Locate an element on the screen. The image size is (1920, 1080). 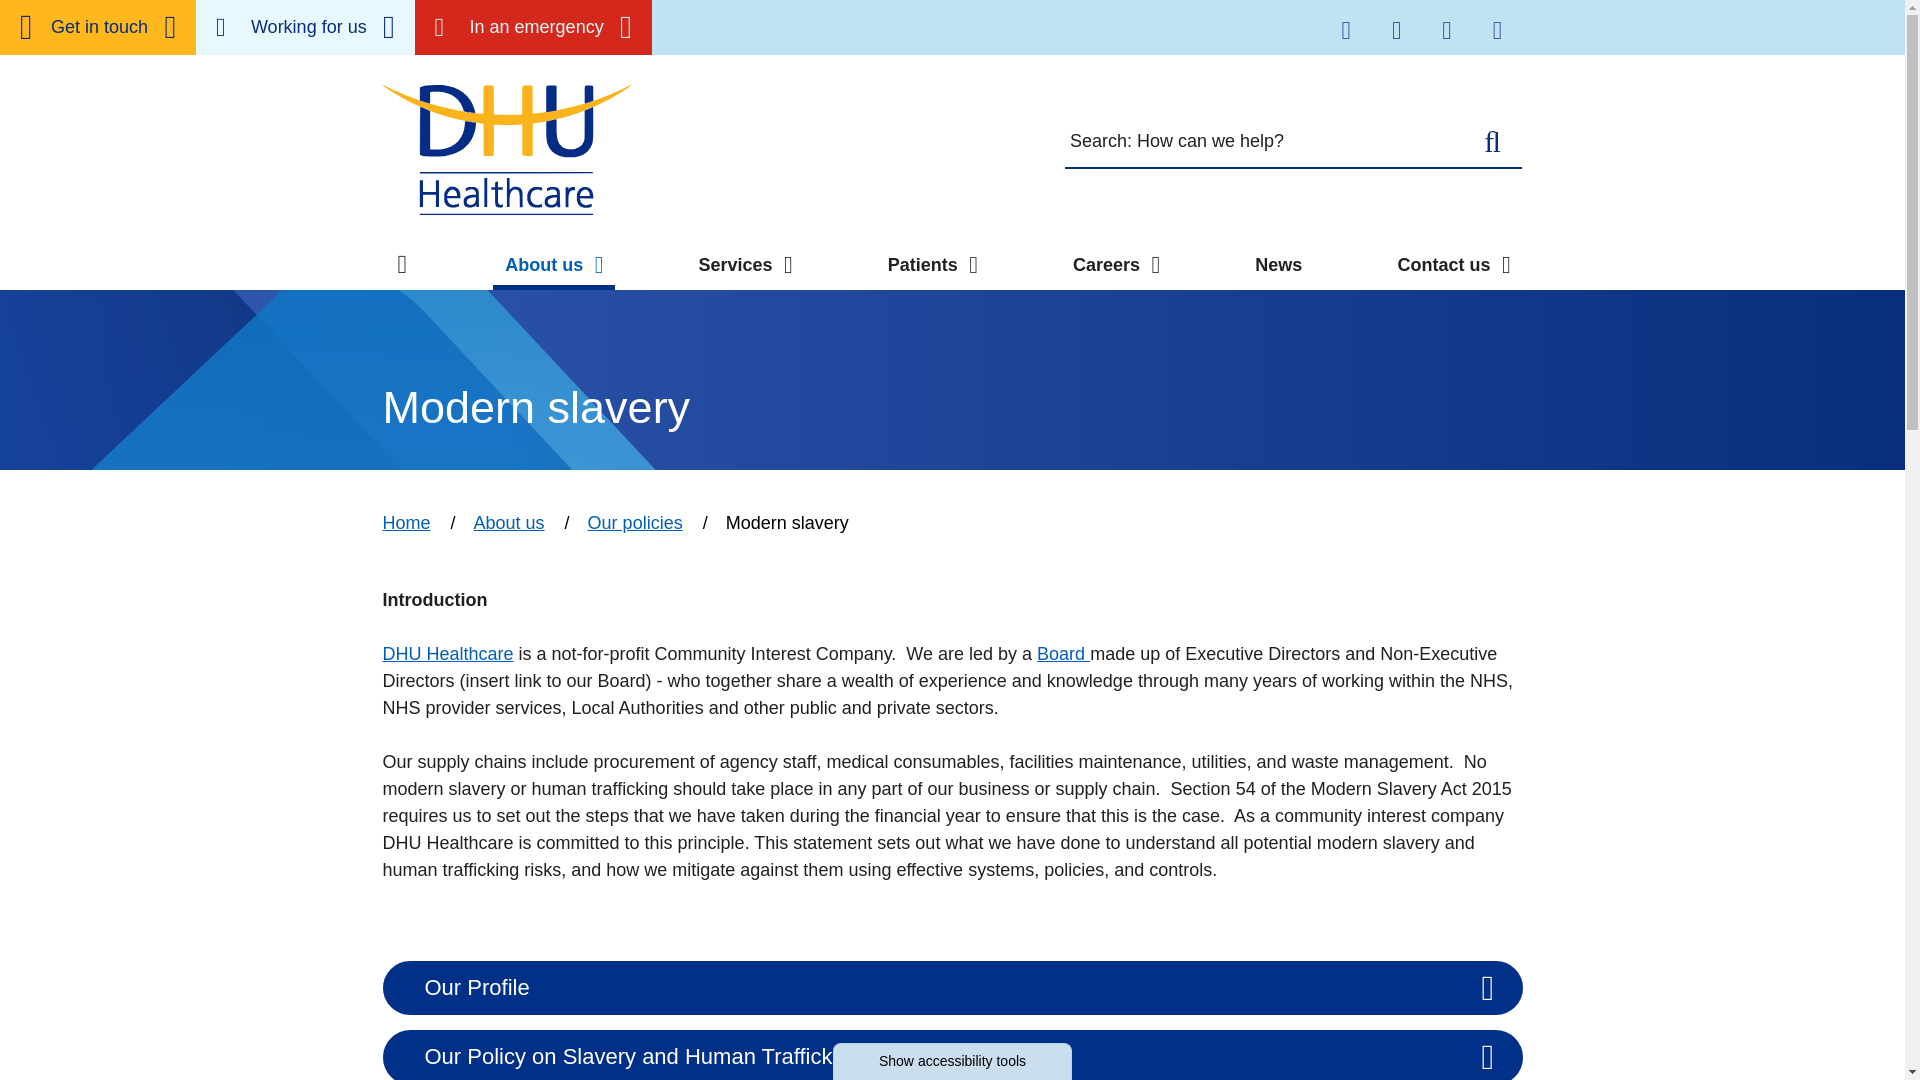
LinkedIn is located at coordinates (1447, 28).